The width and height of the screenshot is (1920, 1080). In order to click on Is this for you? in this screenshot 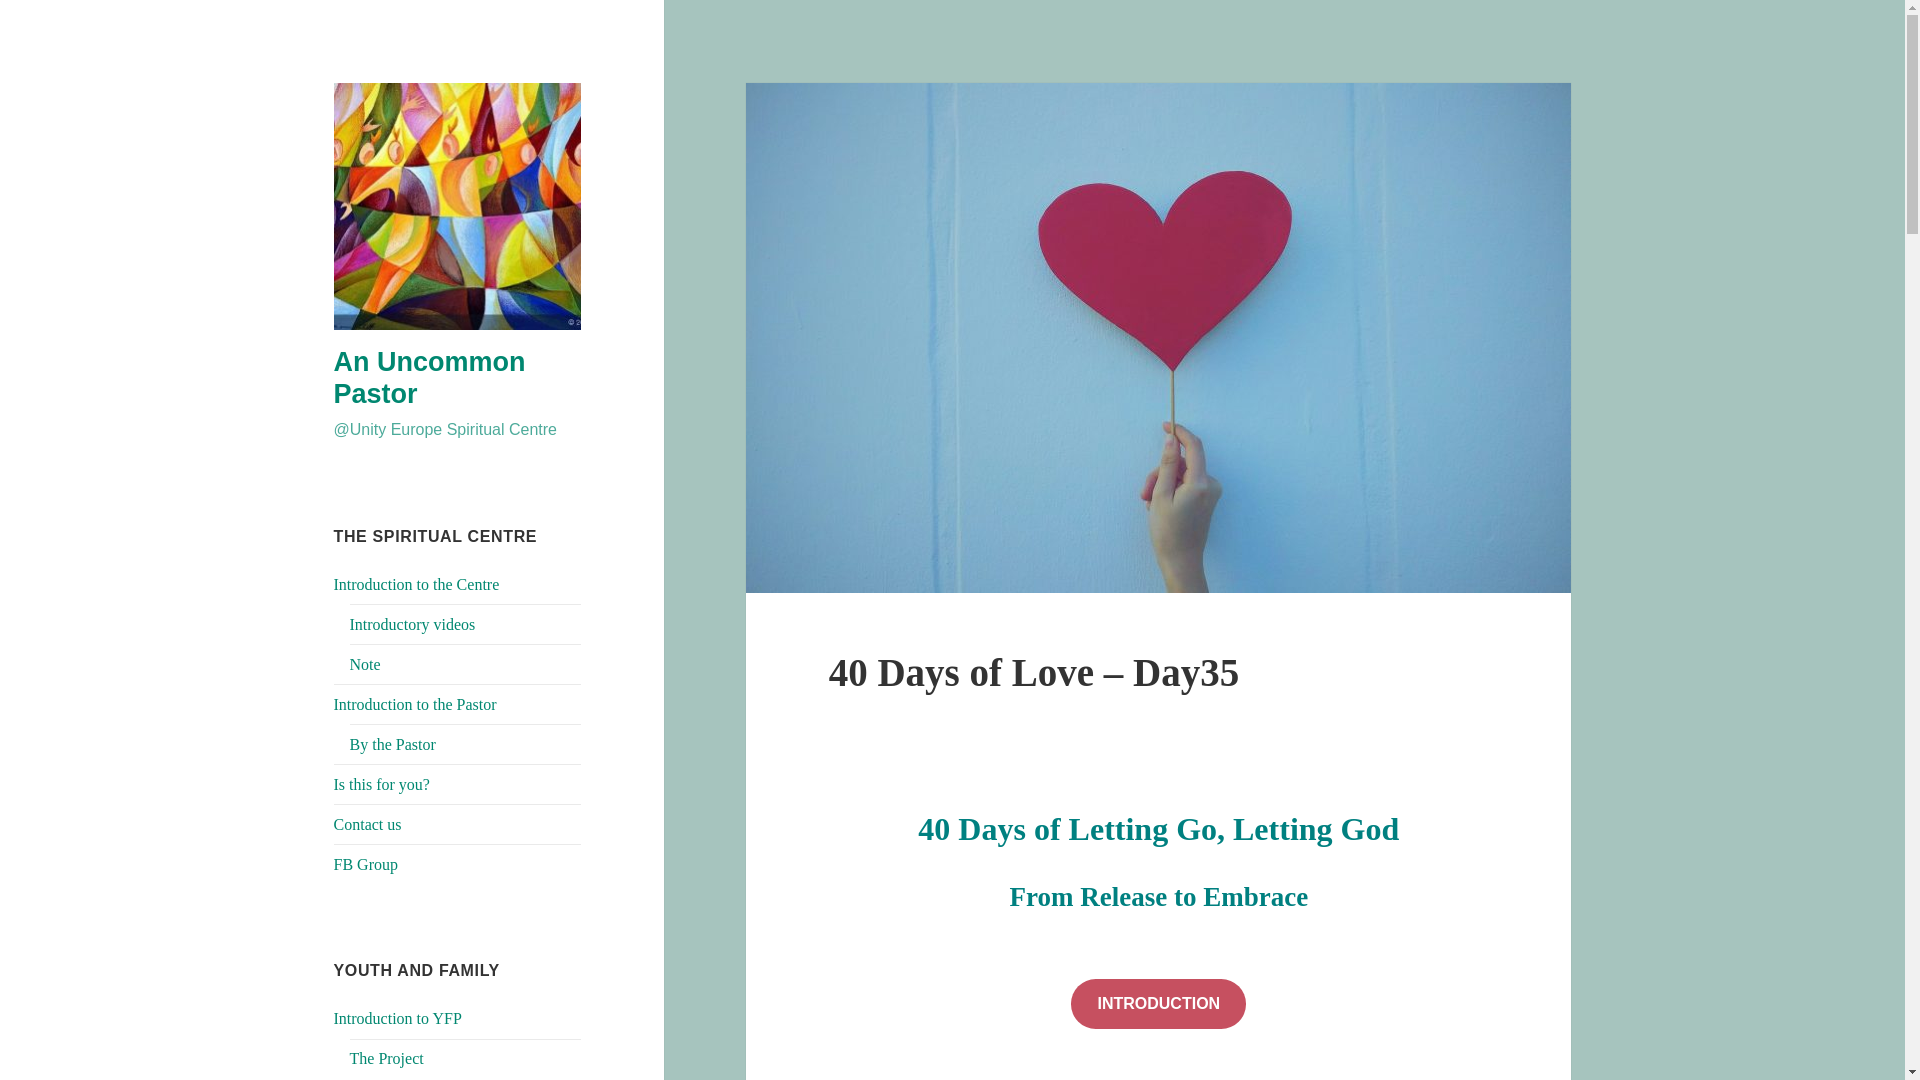, I will do `click(382, 784)`.